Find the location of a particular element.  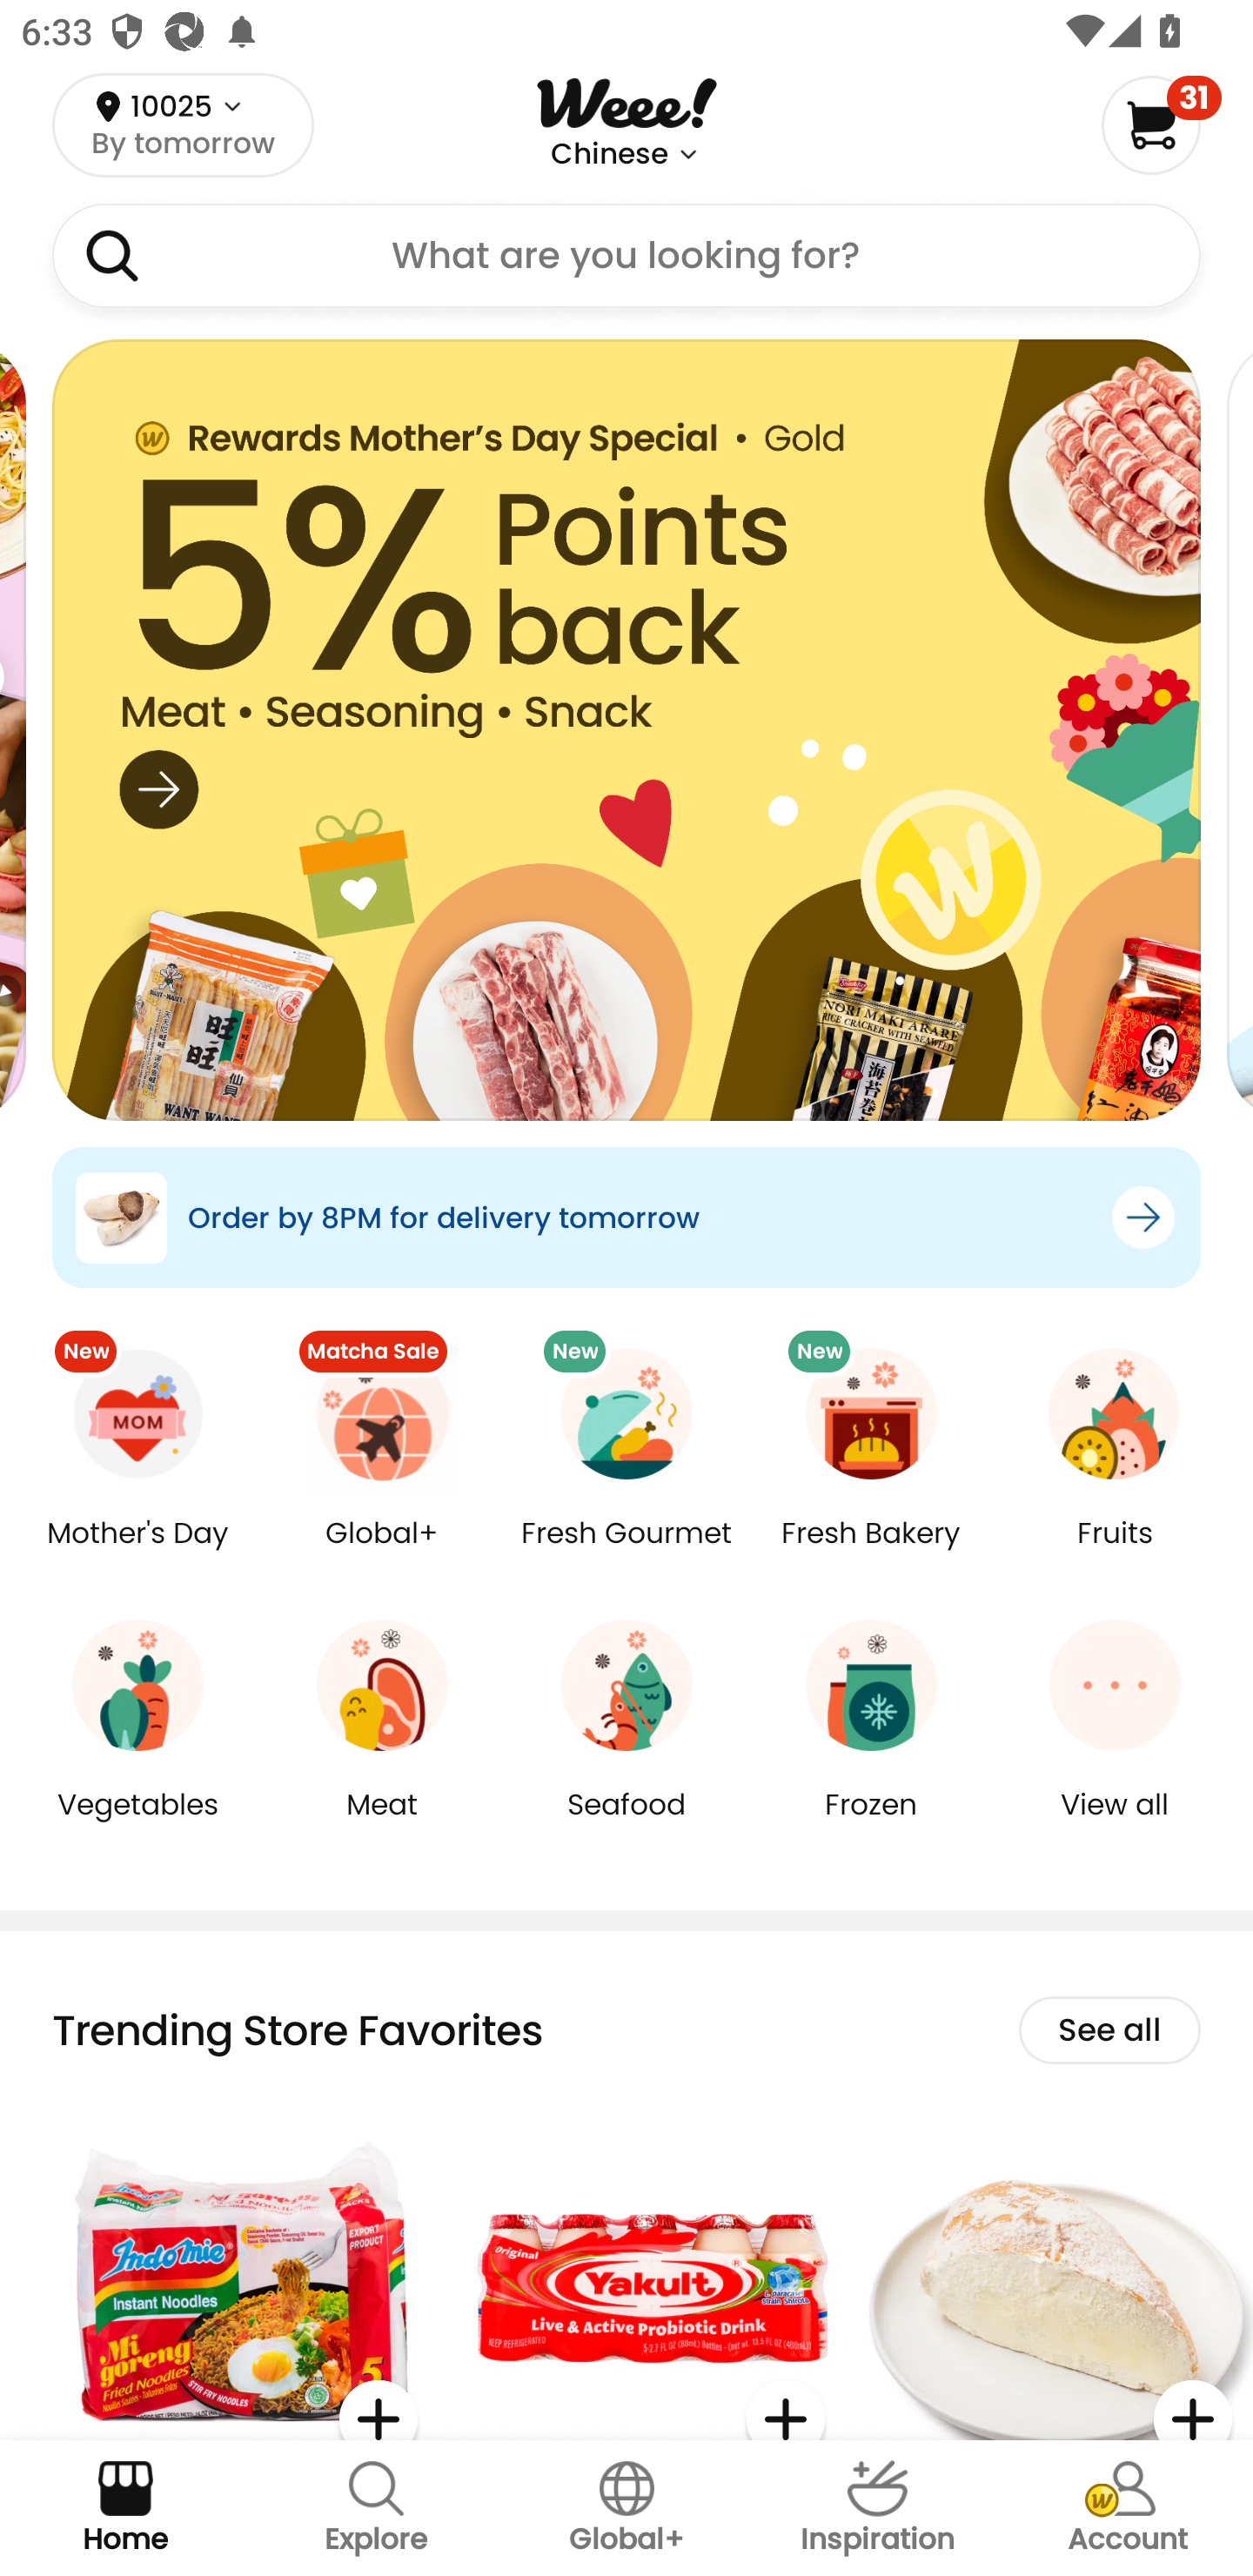

Frozen is located at coordinates (870, 1826).